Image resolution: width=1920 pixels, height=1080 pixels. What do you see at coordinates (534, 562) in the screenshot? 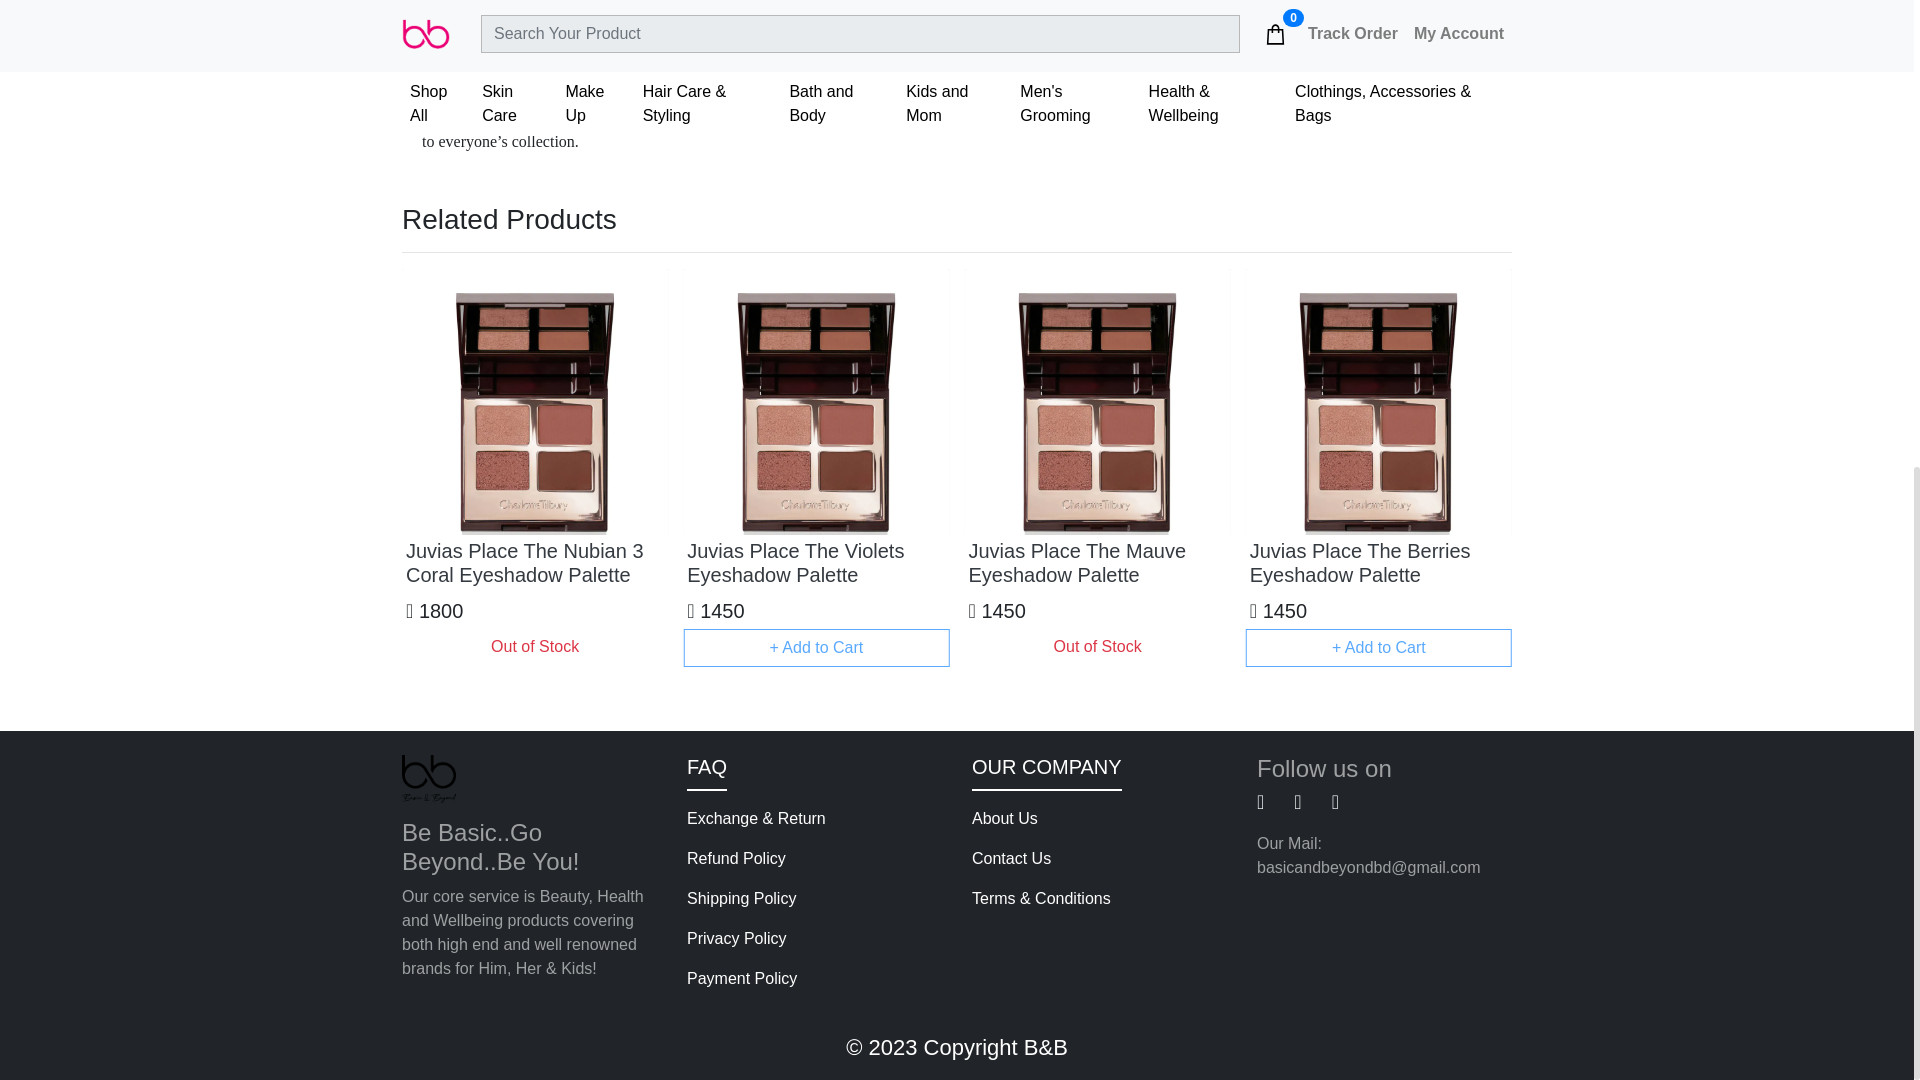
I see `Juvias Place The Nubian 3 Coral Eyeshadow Palette` at bounding box center [534, 562].